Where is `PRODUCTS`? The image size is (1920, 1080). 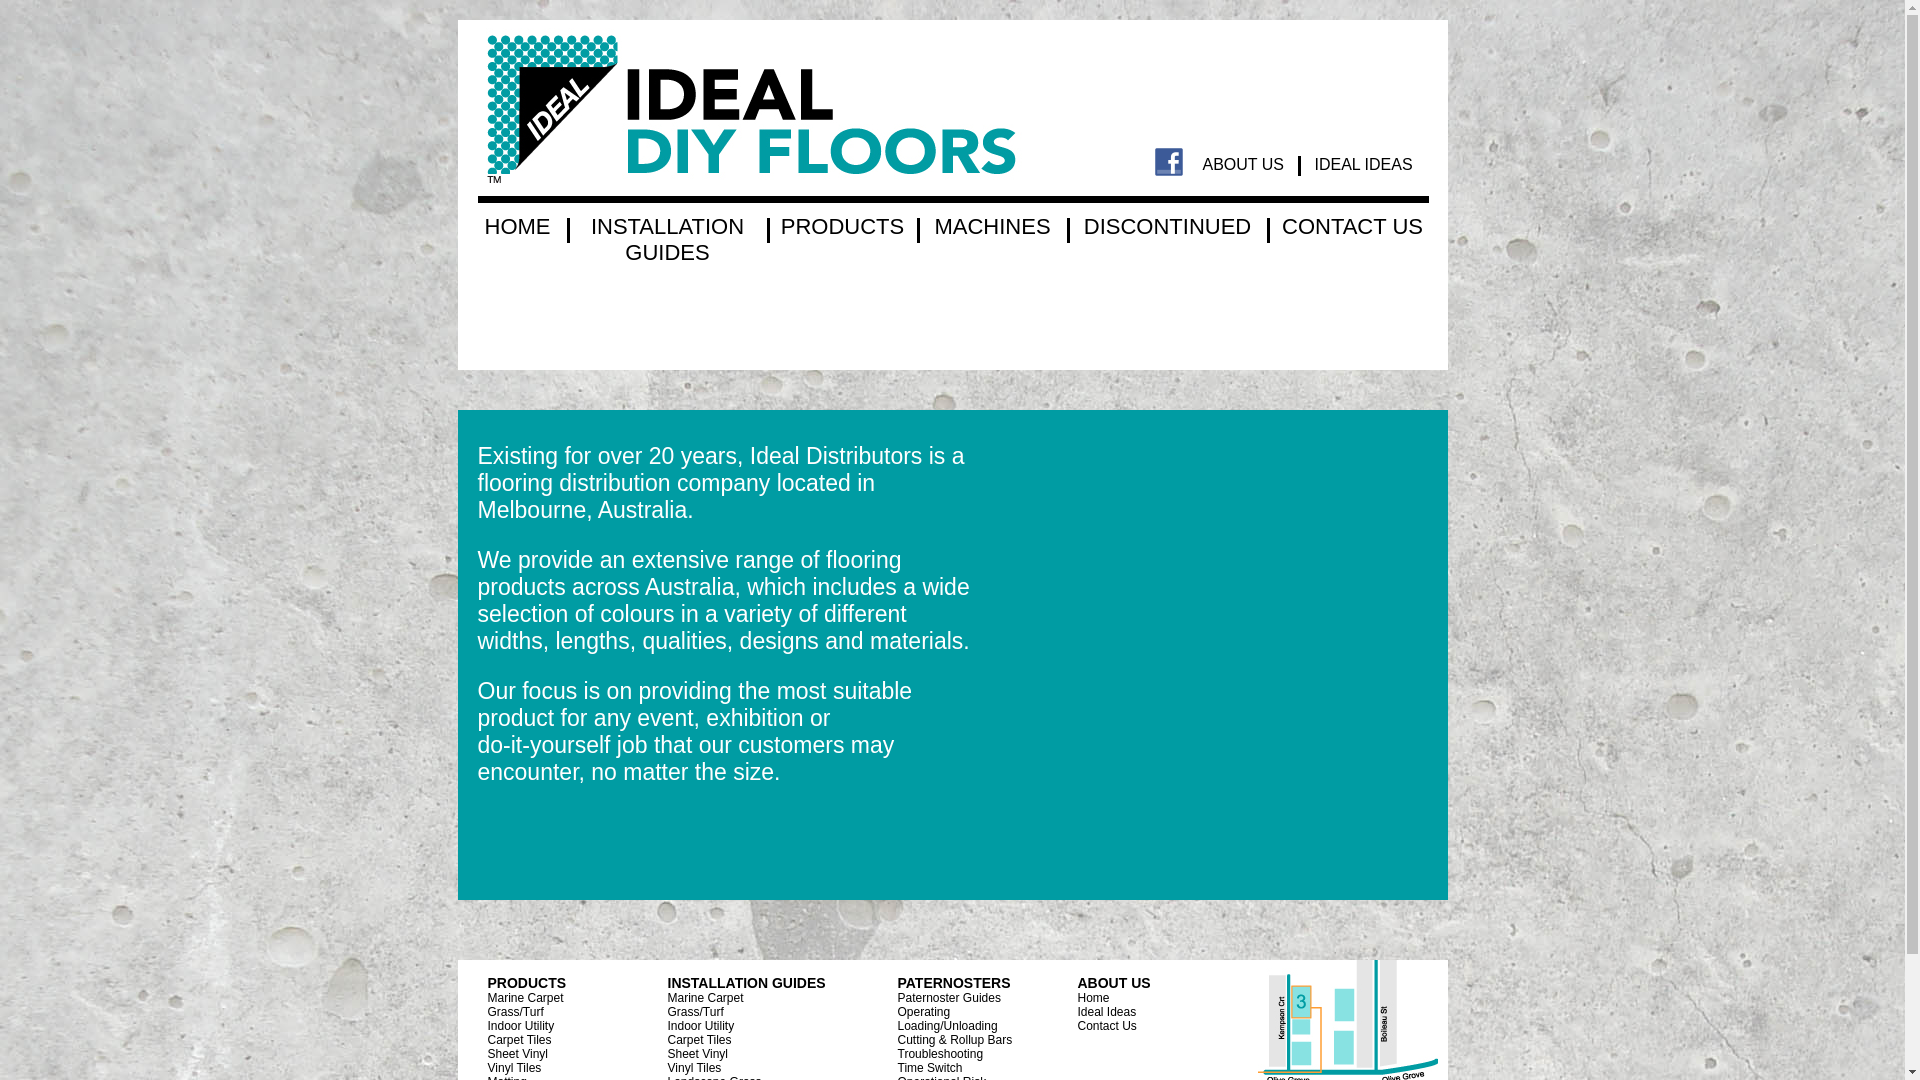
PRODUCTS is located at coordinates (842, 226).